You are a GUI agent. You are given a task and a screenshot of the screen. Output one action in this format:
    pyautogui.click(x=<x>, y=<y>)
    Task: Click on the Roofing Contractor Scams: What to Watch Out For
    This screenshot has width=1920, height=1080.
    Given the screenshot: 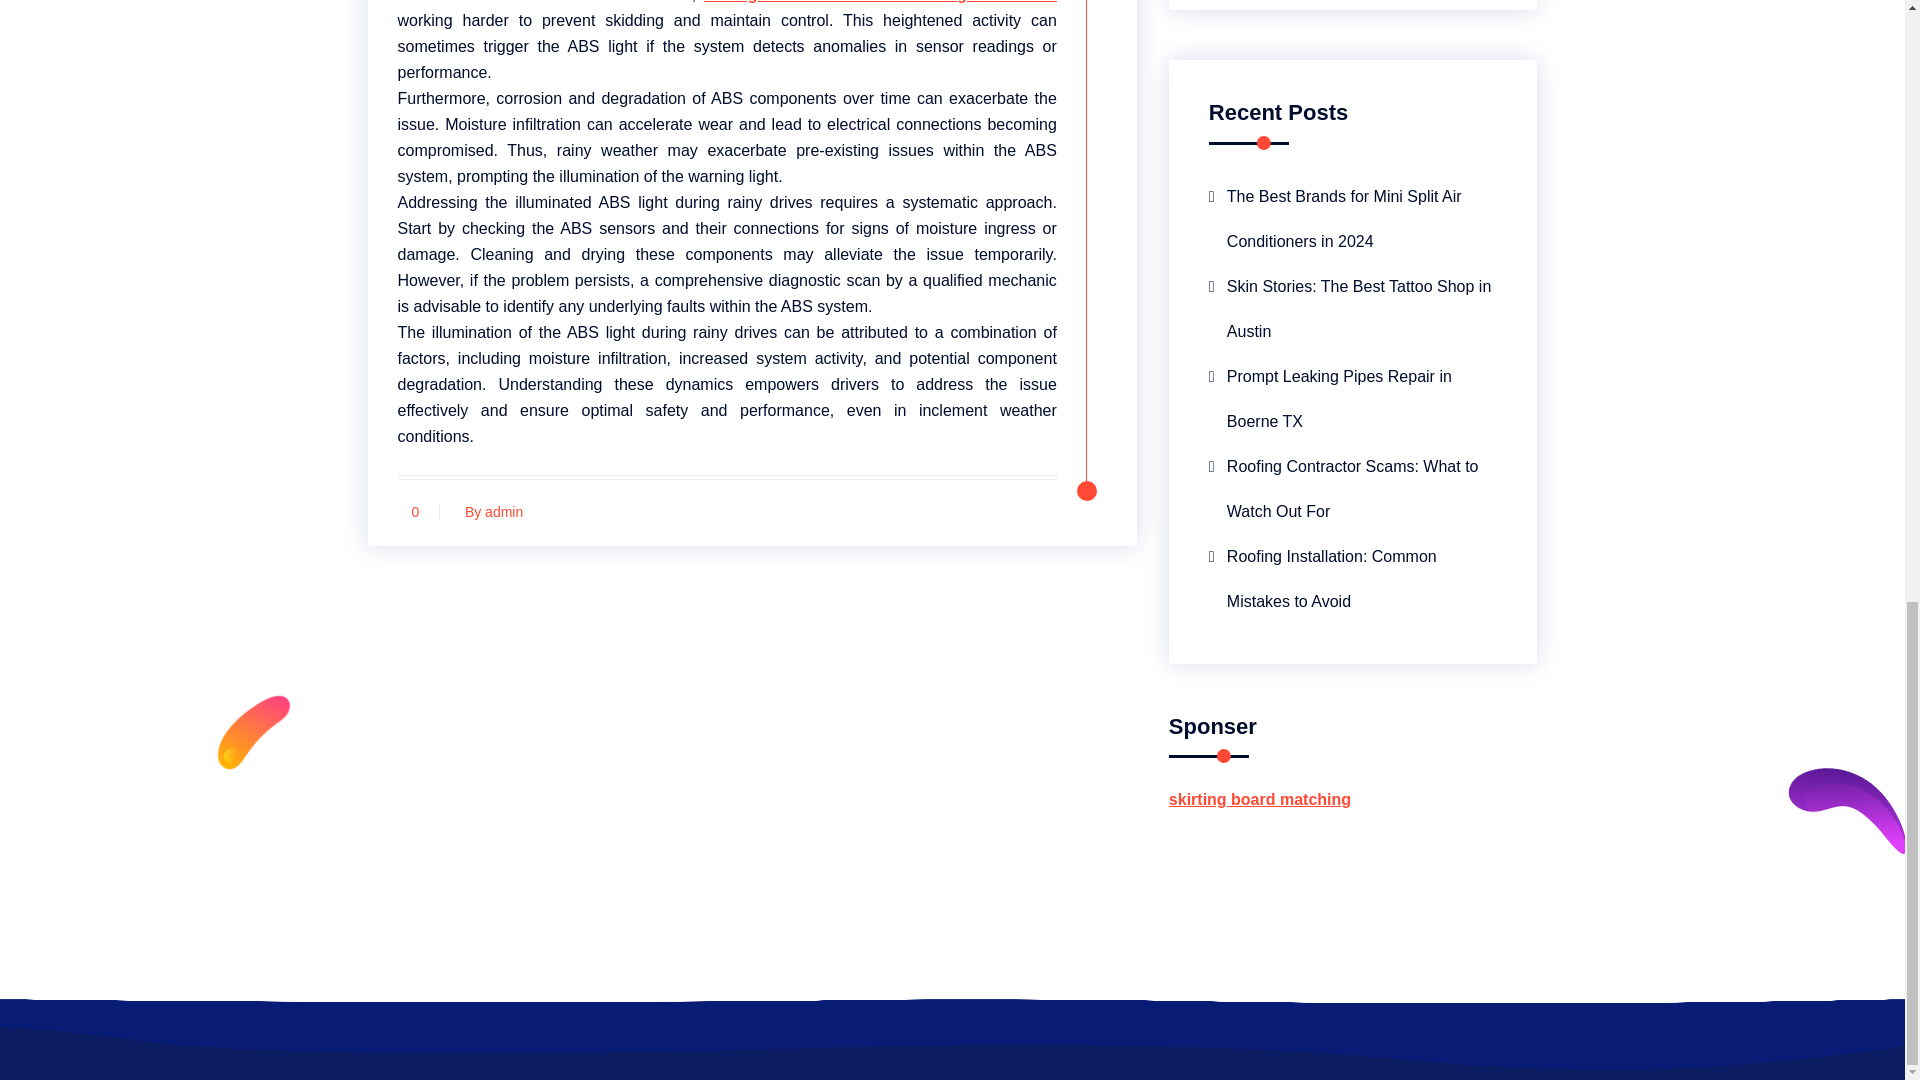 What is the action you would take?
    pyautogui.click(x=1353, y=488)
    